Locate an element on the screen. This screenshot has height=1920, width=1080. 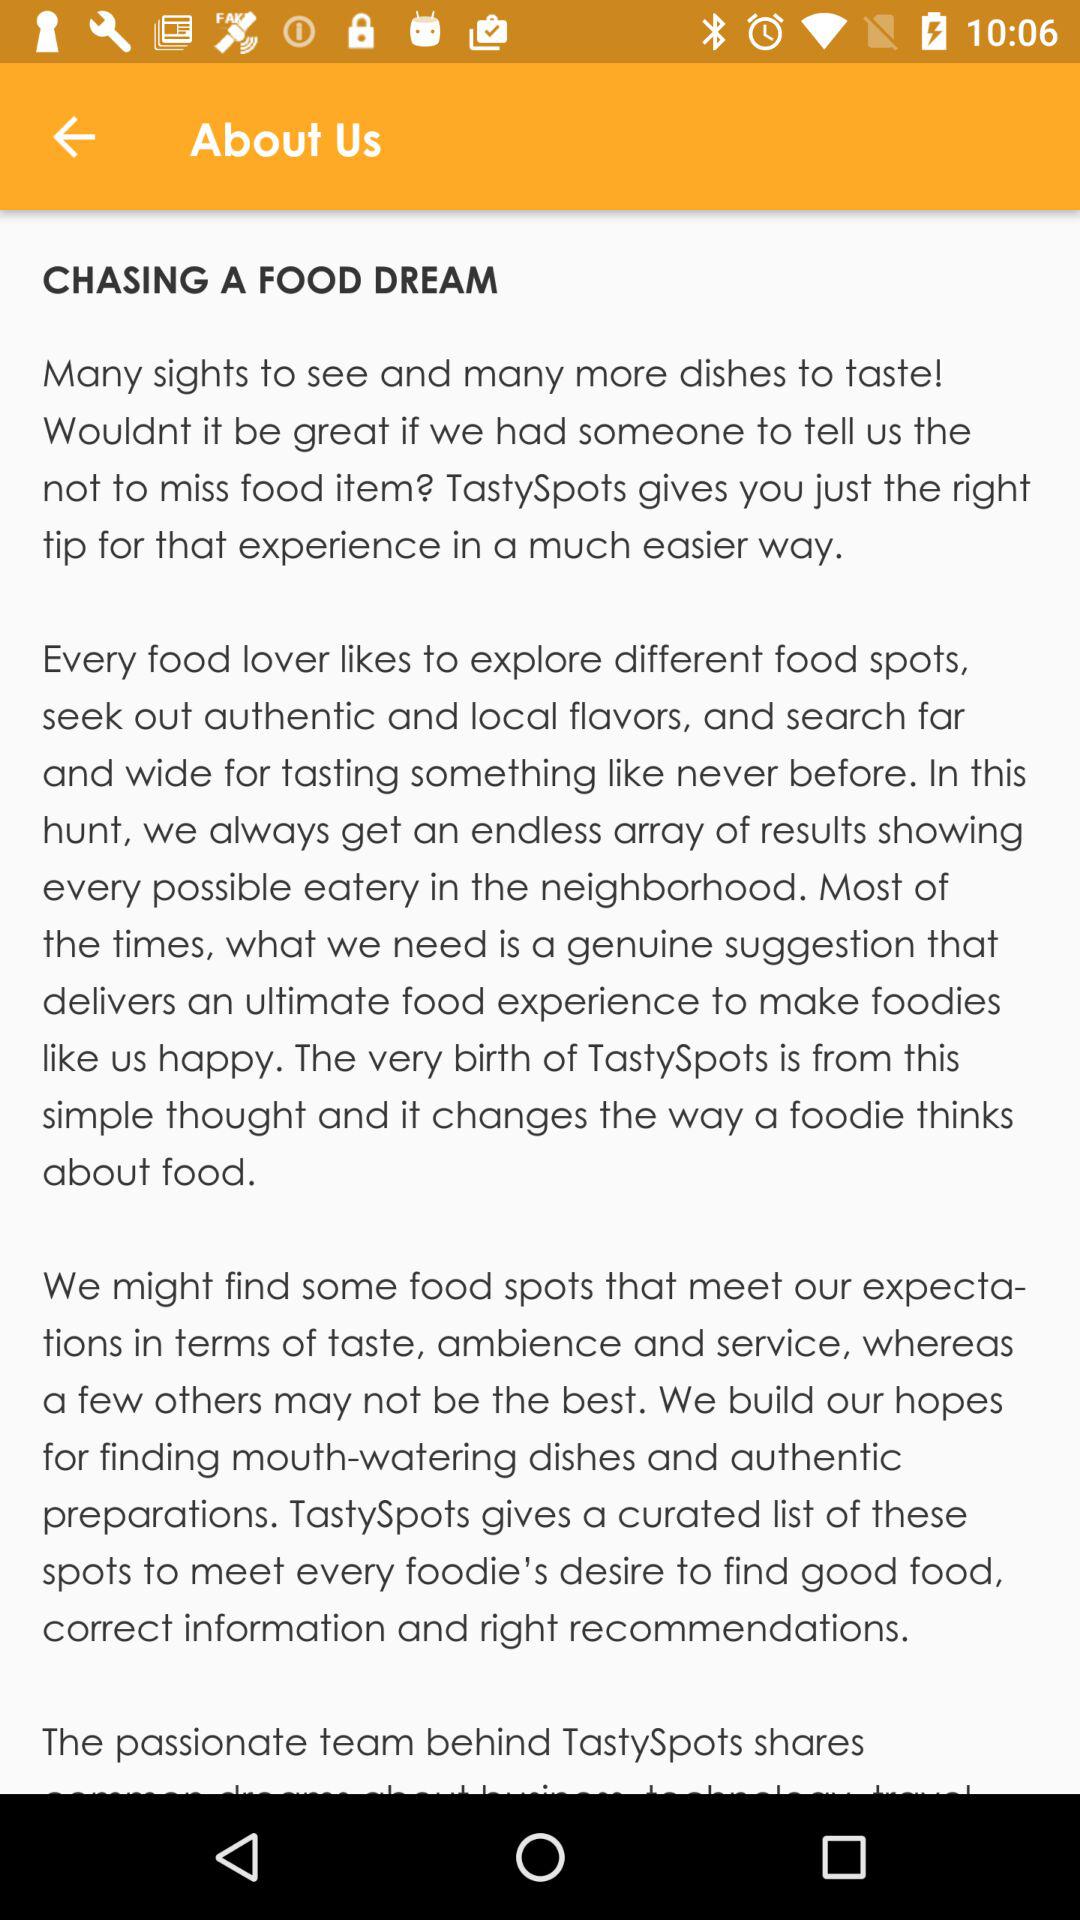
press item above chasing a food icon is located at coordinates (73, 136).